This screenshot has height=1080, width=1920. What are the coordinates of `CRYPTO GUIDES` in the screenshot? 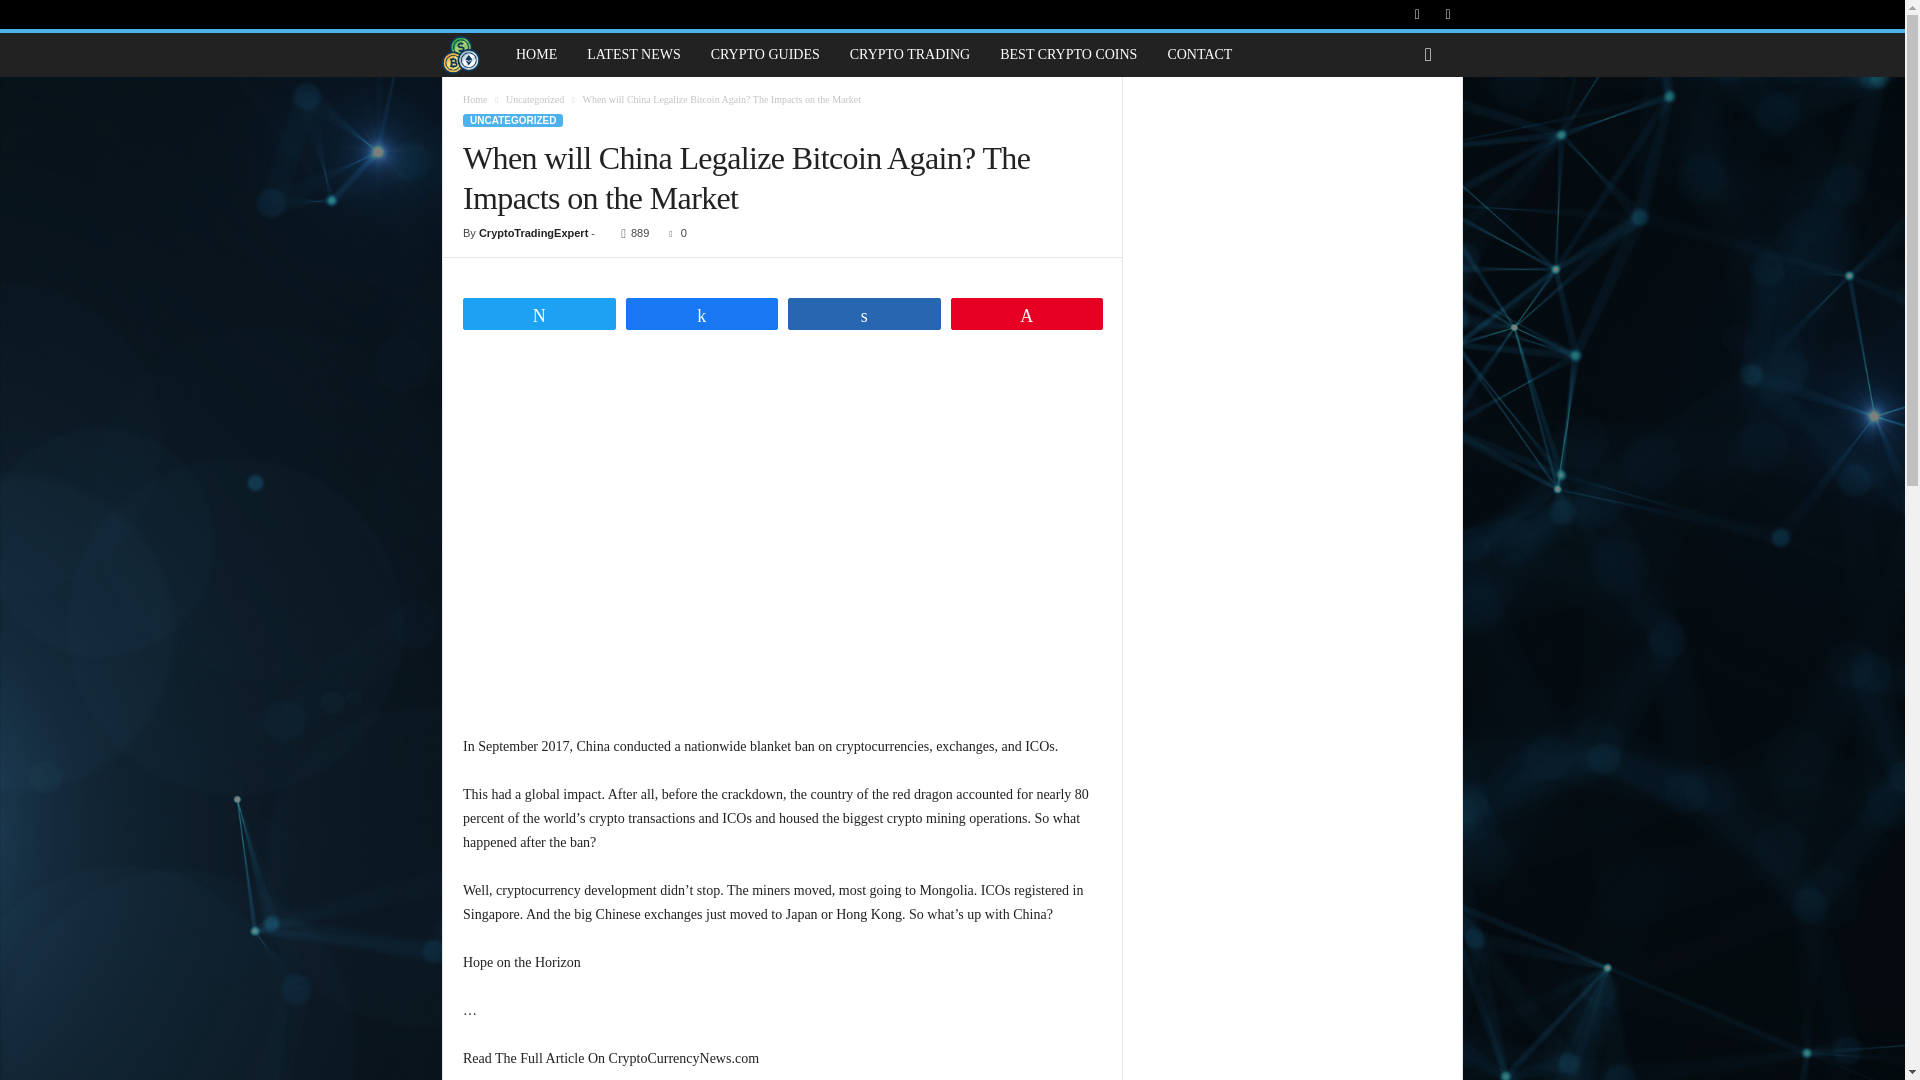 It's located at (765, 54).